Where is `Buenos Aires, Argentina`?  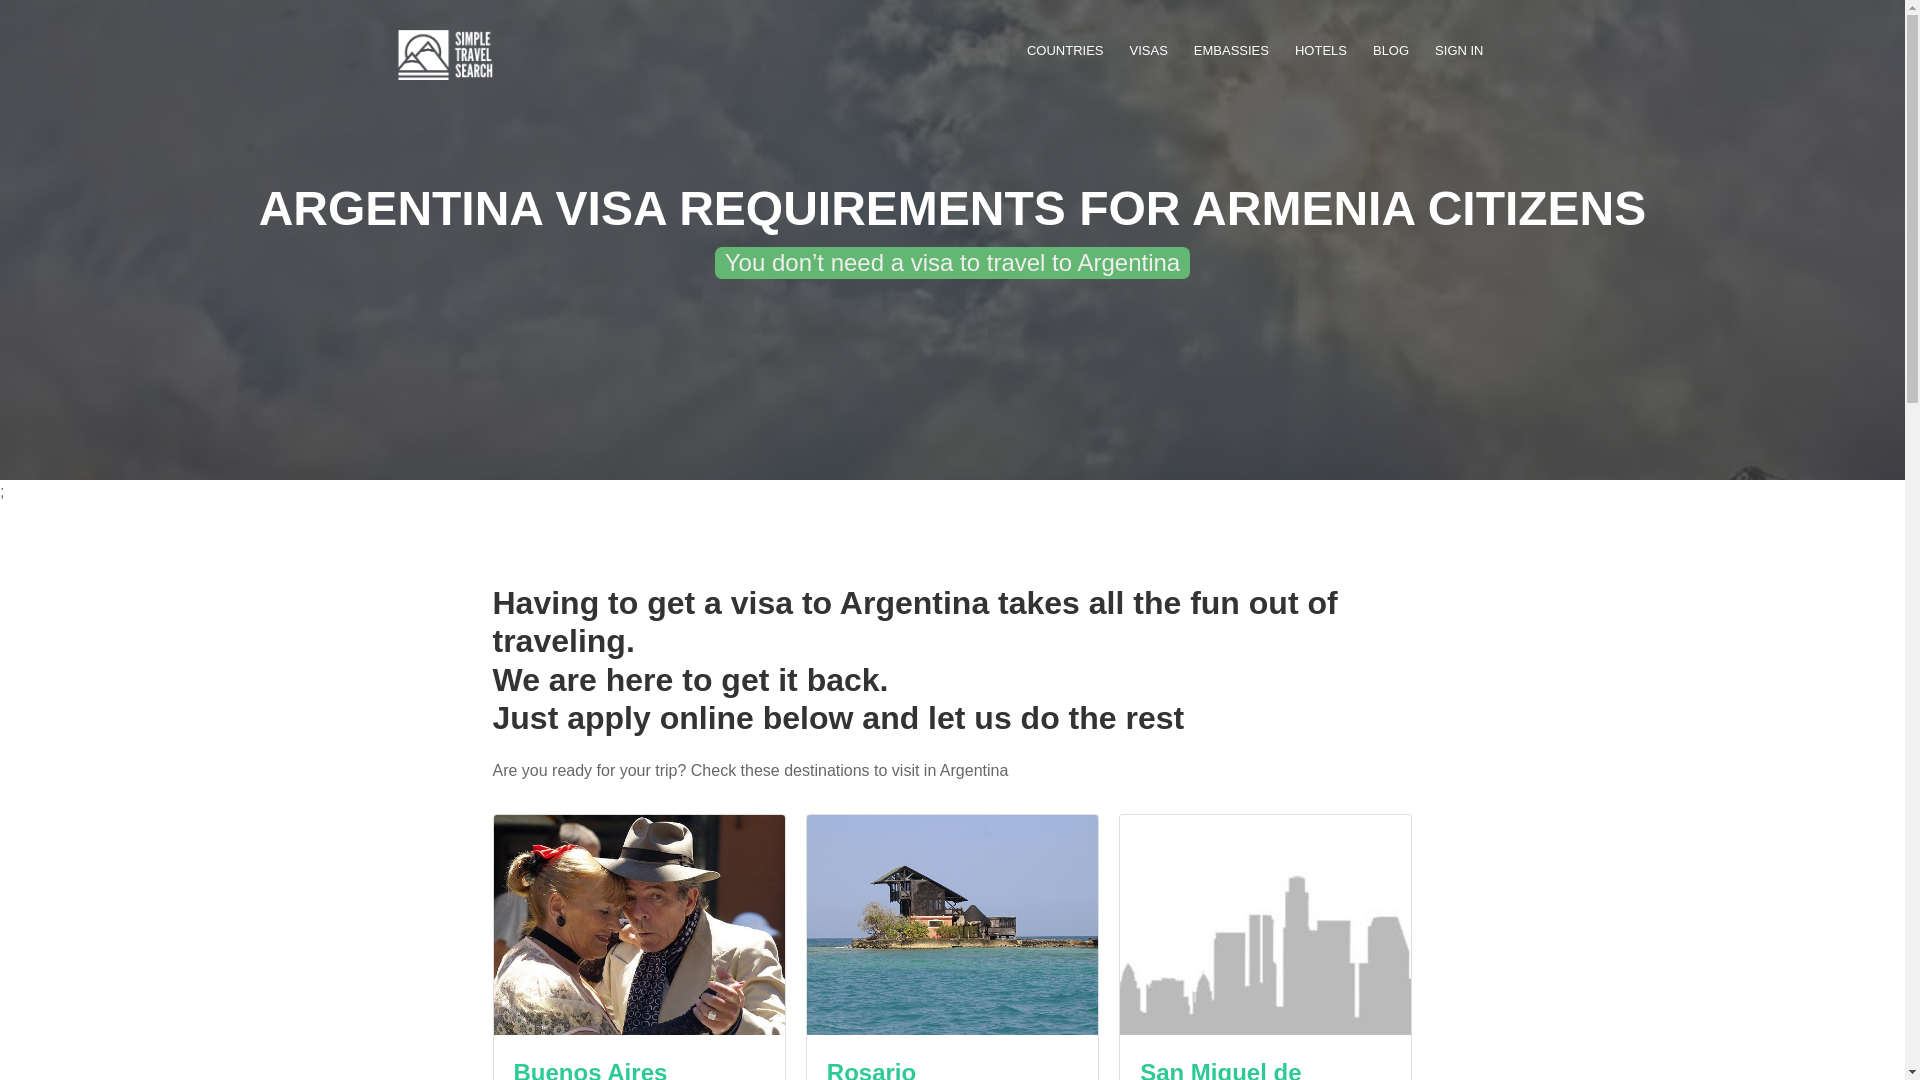
Buenos Aires, Argentina is located at coordinates (639, 924).